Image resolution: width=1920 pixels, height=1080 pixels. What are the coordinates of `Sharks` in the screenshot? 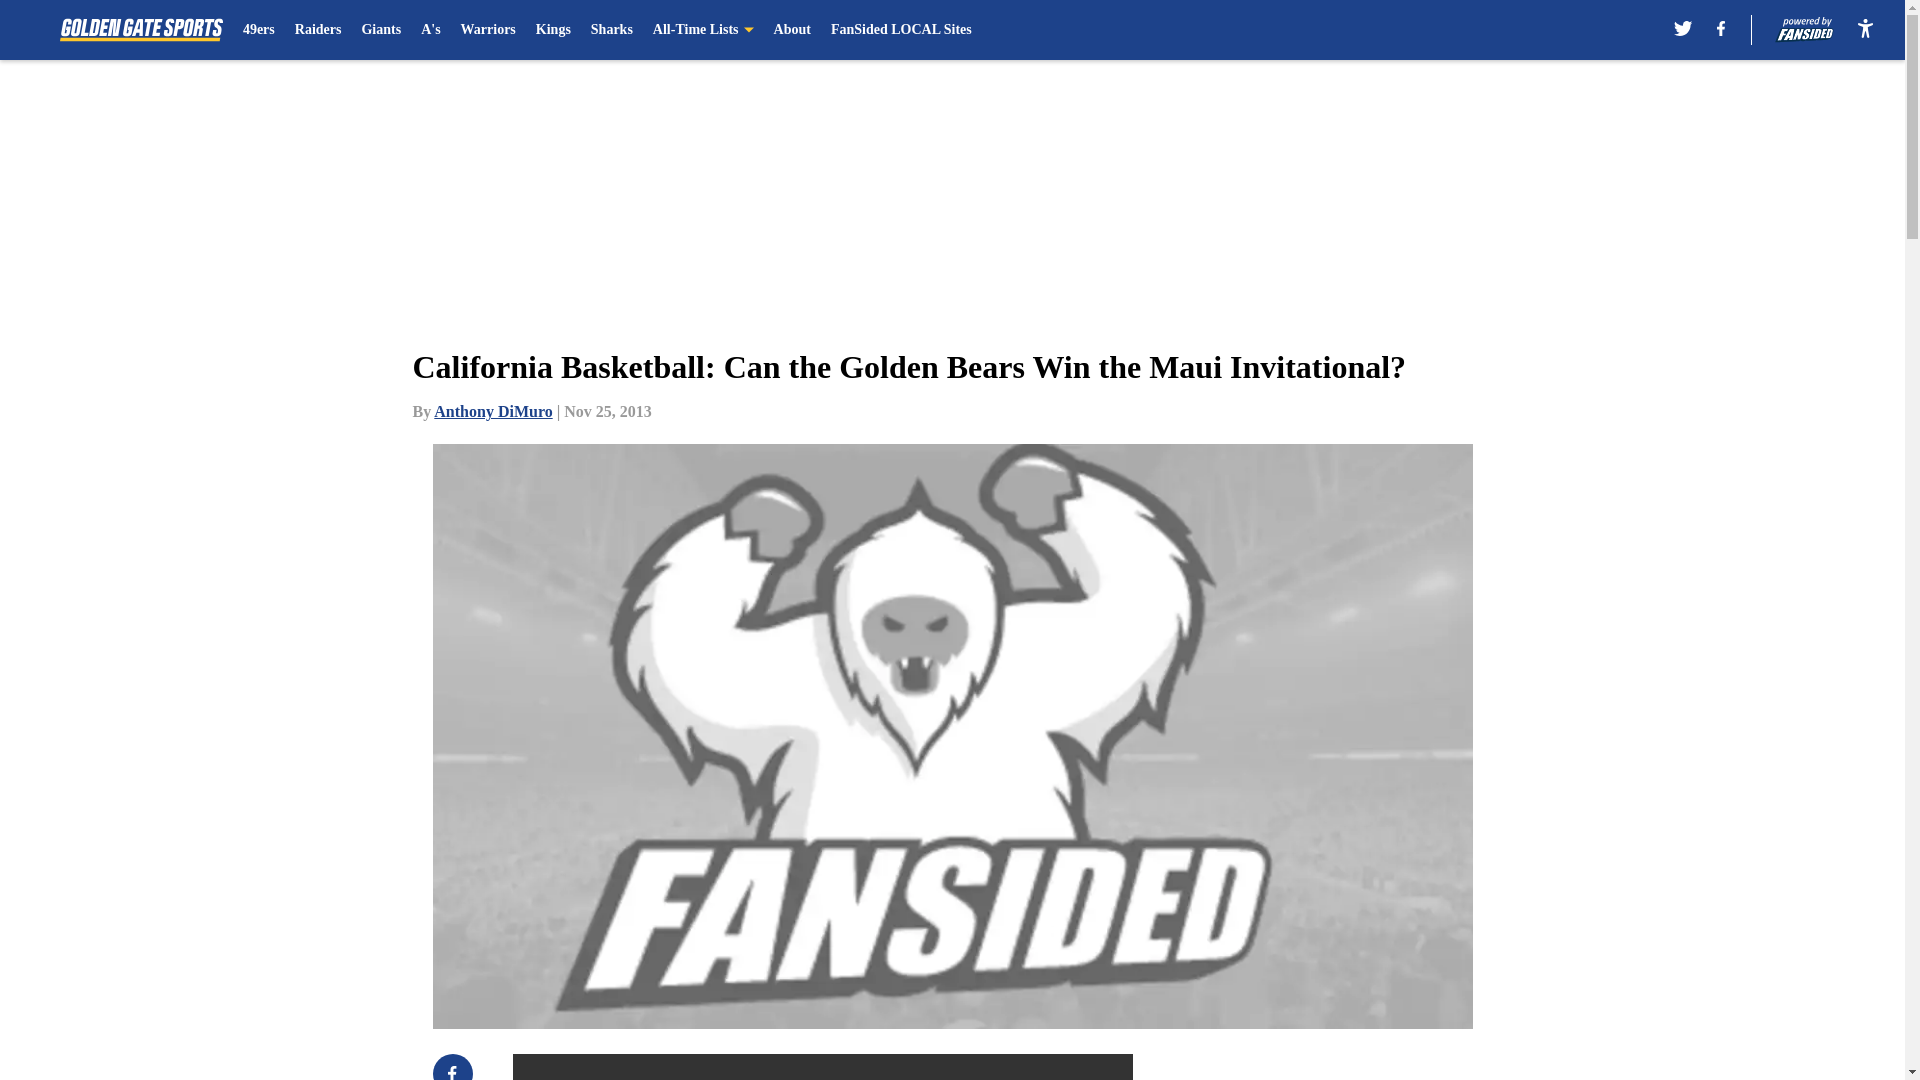 It's located at (612, 30).